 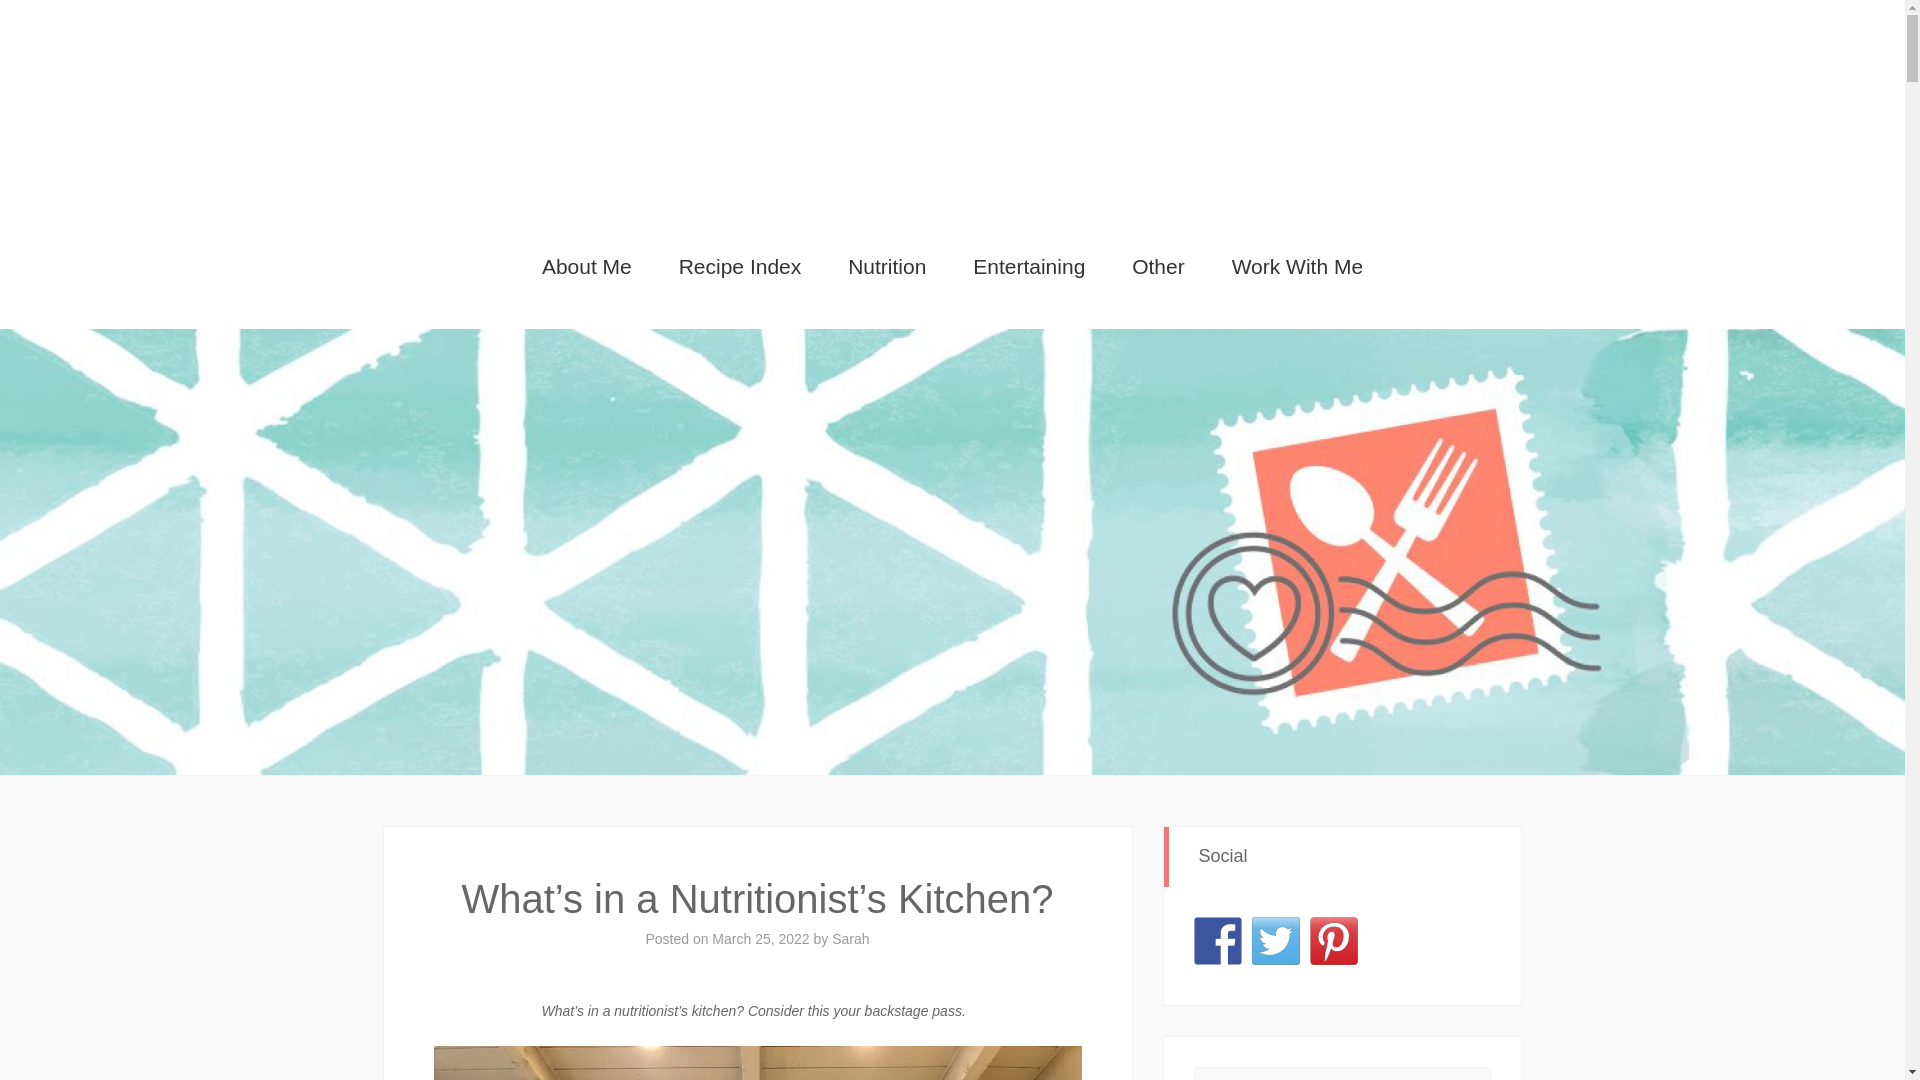 What do you see at coordinates (1298, 266) in the screenshot?
I see `Work With Me` at bounding box center [1298, 266].